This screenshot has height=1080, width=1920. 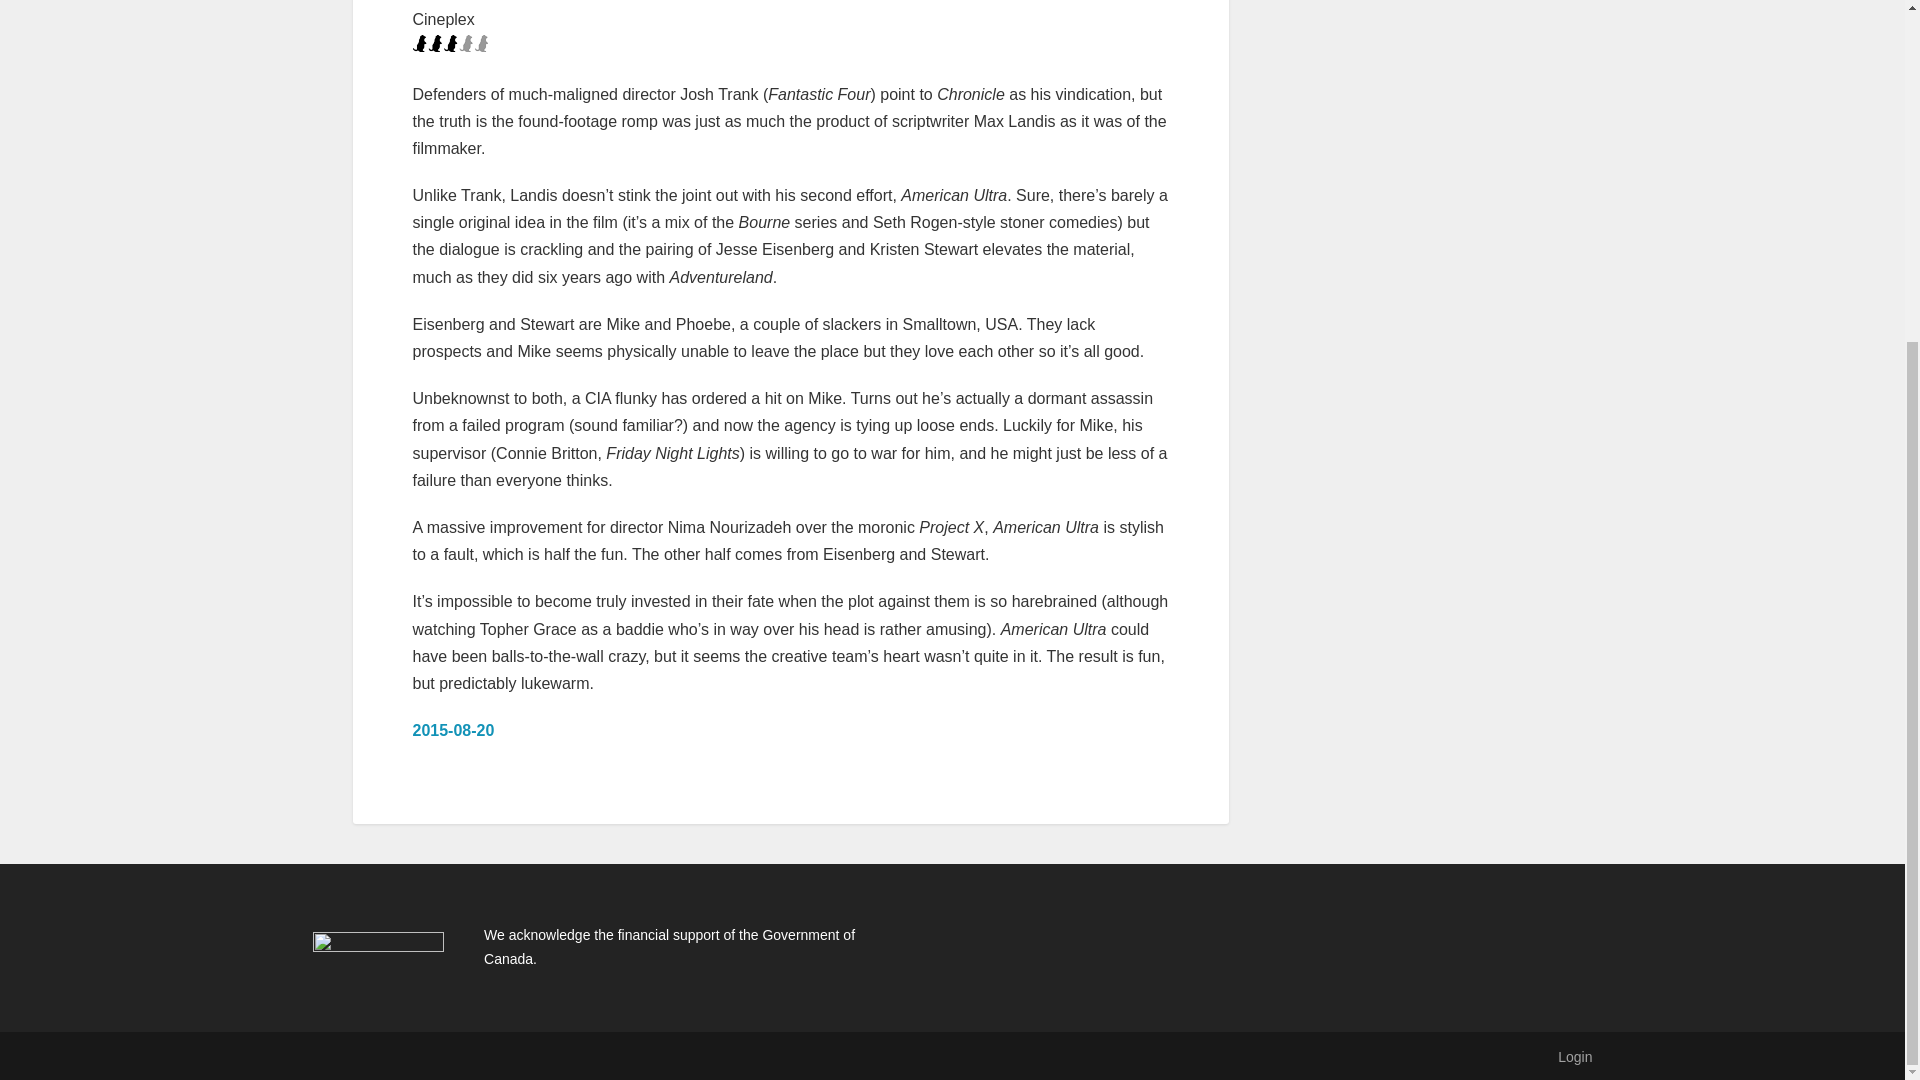 What do you see at coordinates (443, 1056) in the screenshot?
I see `Elegant Themes` at bounding box center [443, 1056].